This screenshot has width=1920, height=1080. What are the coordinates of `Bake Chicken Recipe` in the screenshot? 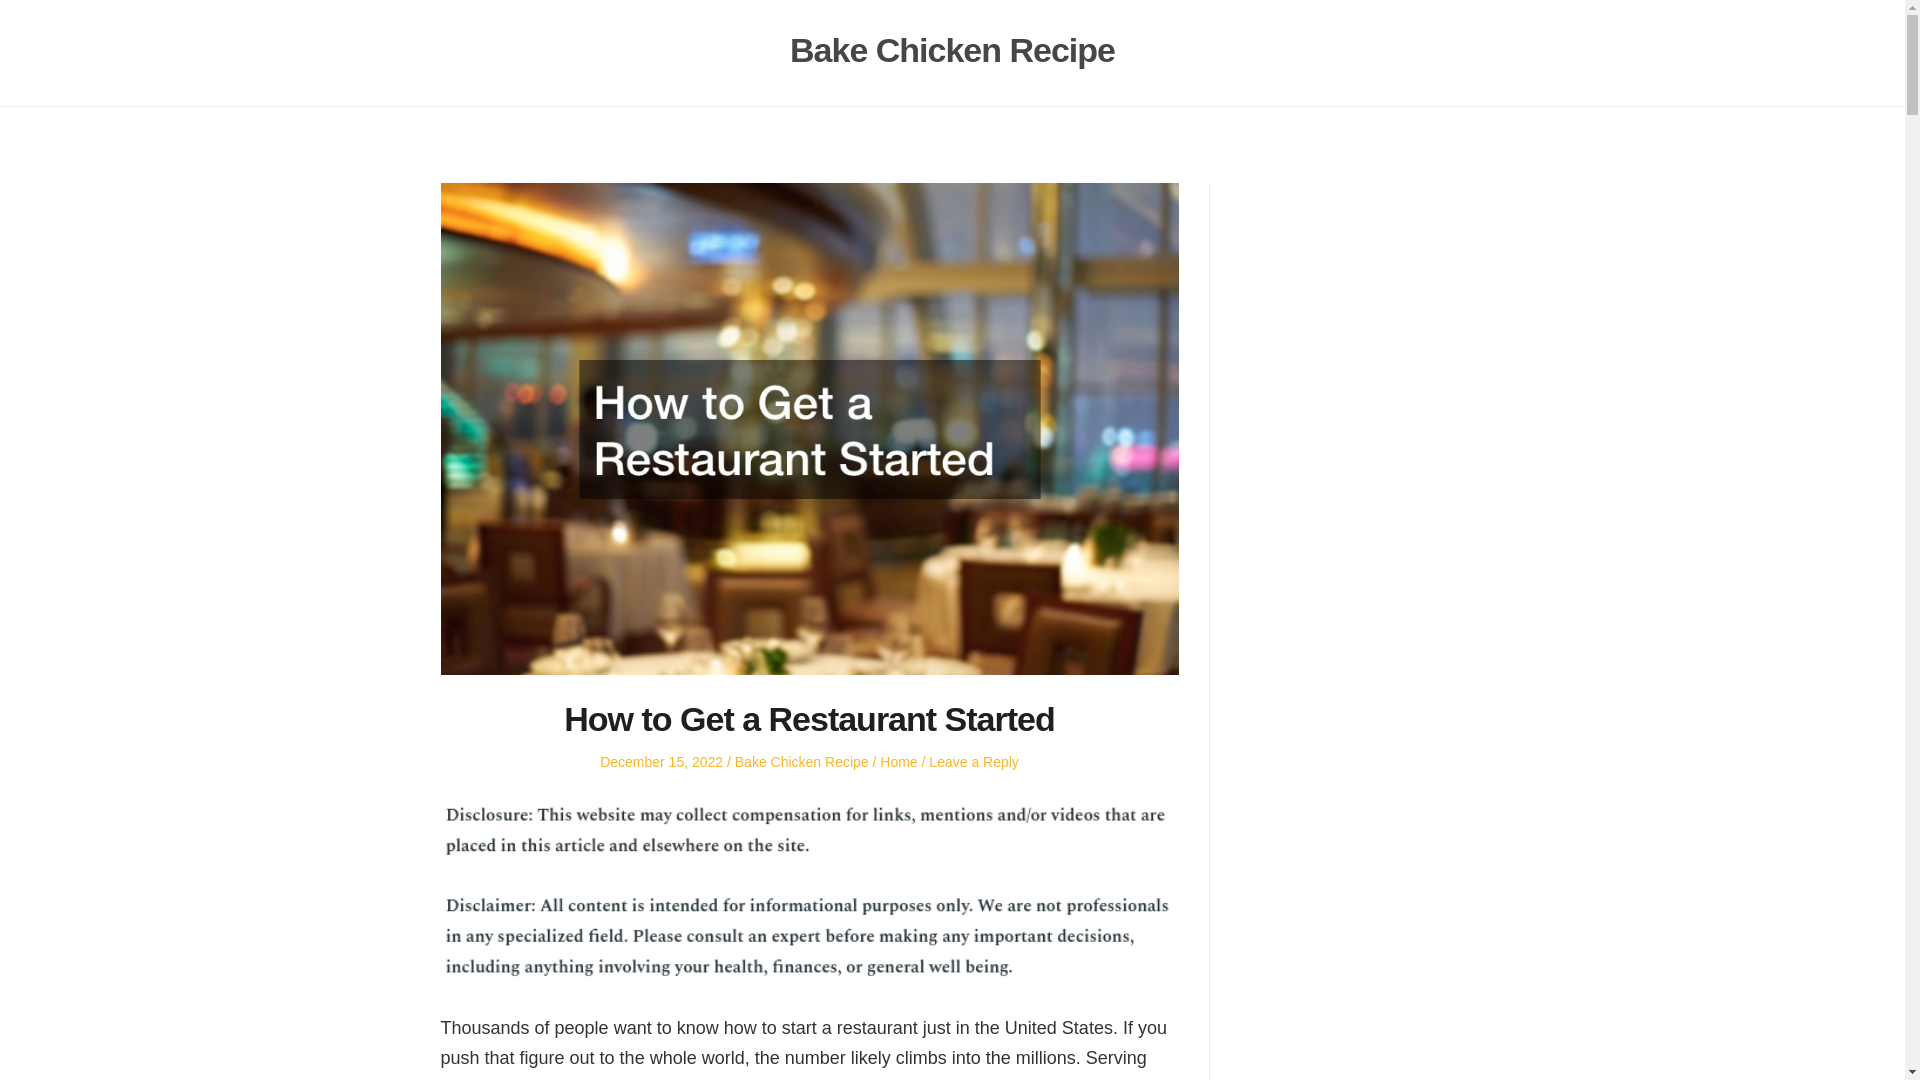 It's located at (952, 50).